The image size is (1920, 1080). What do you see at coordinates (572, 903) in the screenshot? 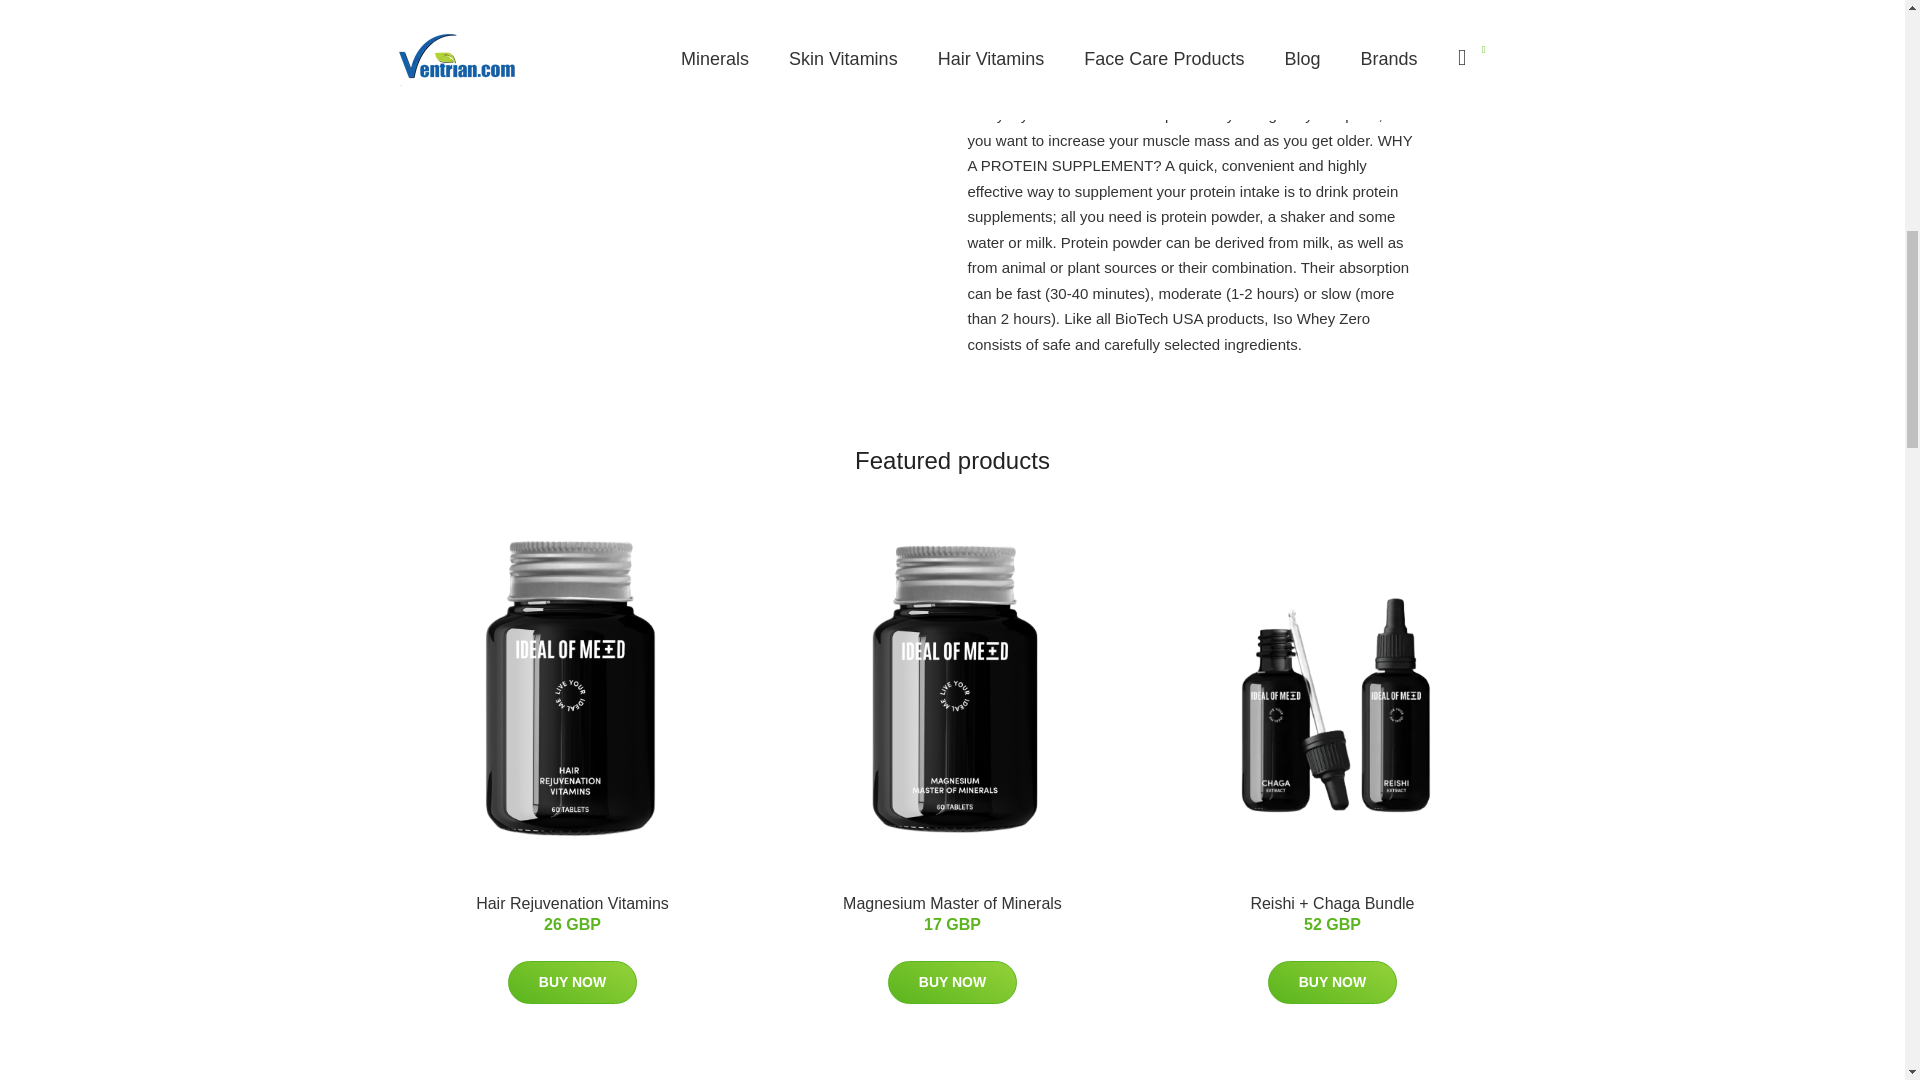
I see `Hair Rejuvenation Vitamins` at bounding box center [572, 903].